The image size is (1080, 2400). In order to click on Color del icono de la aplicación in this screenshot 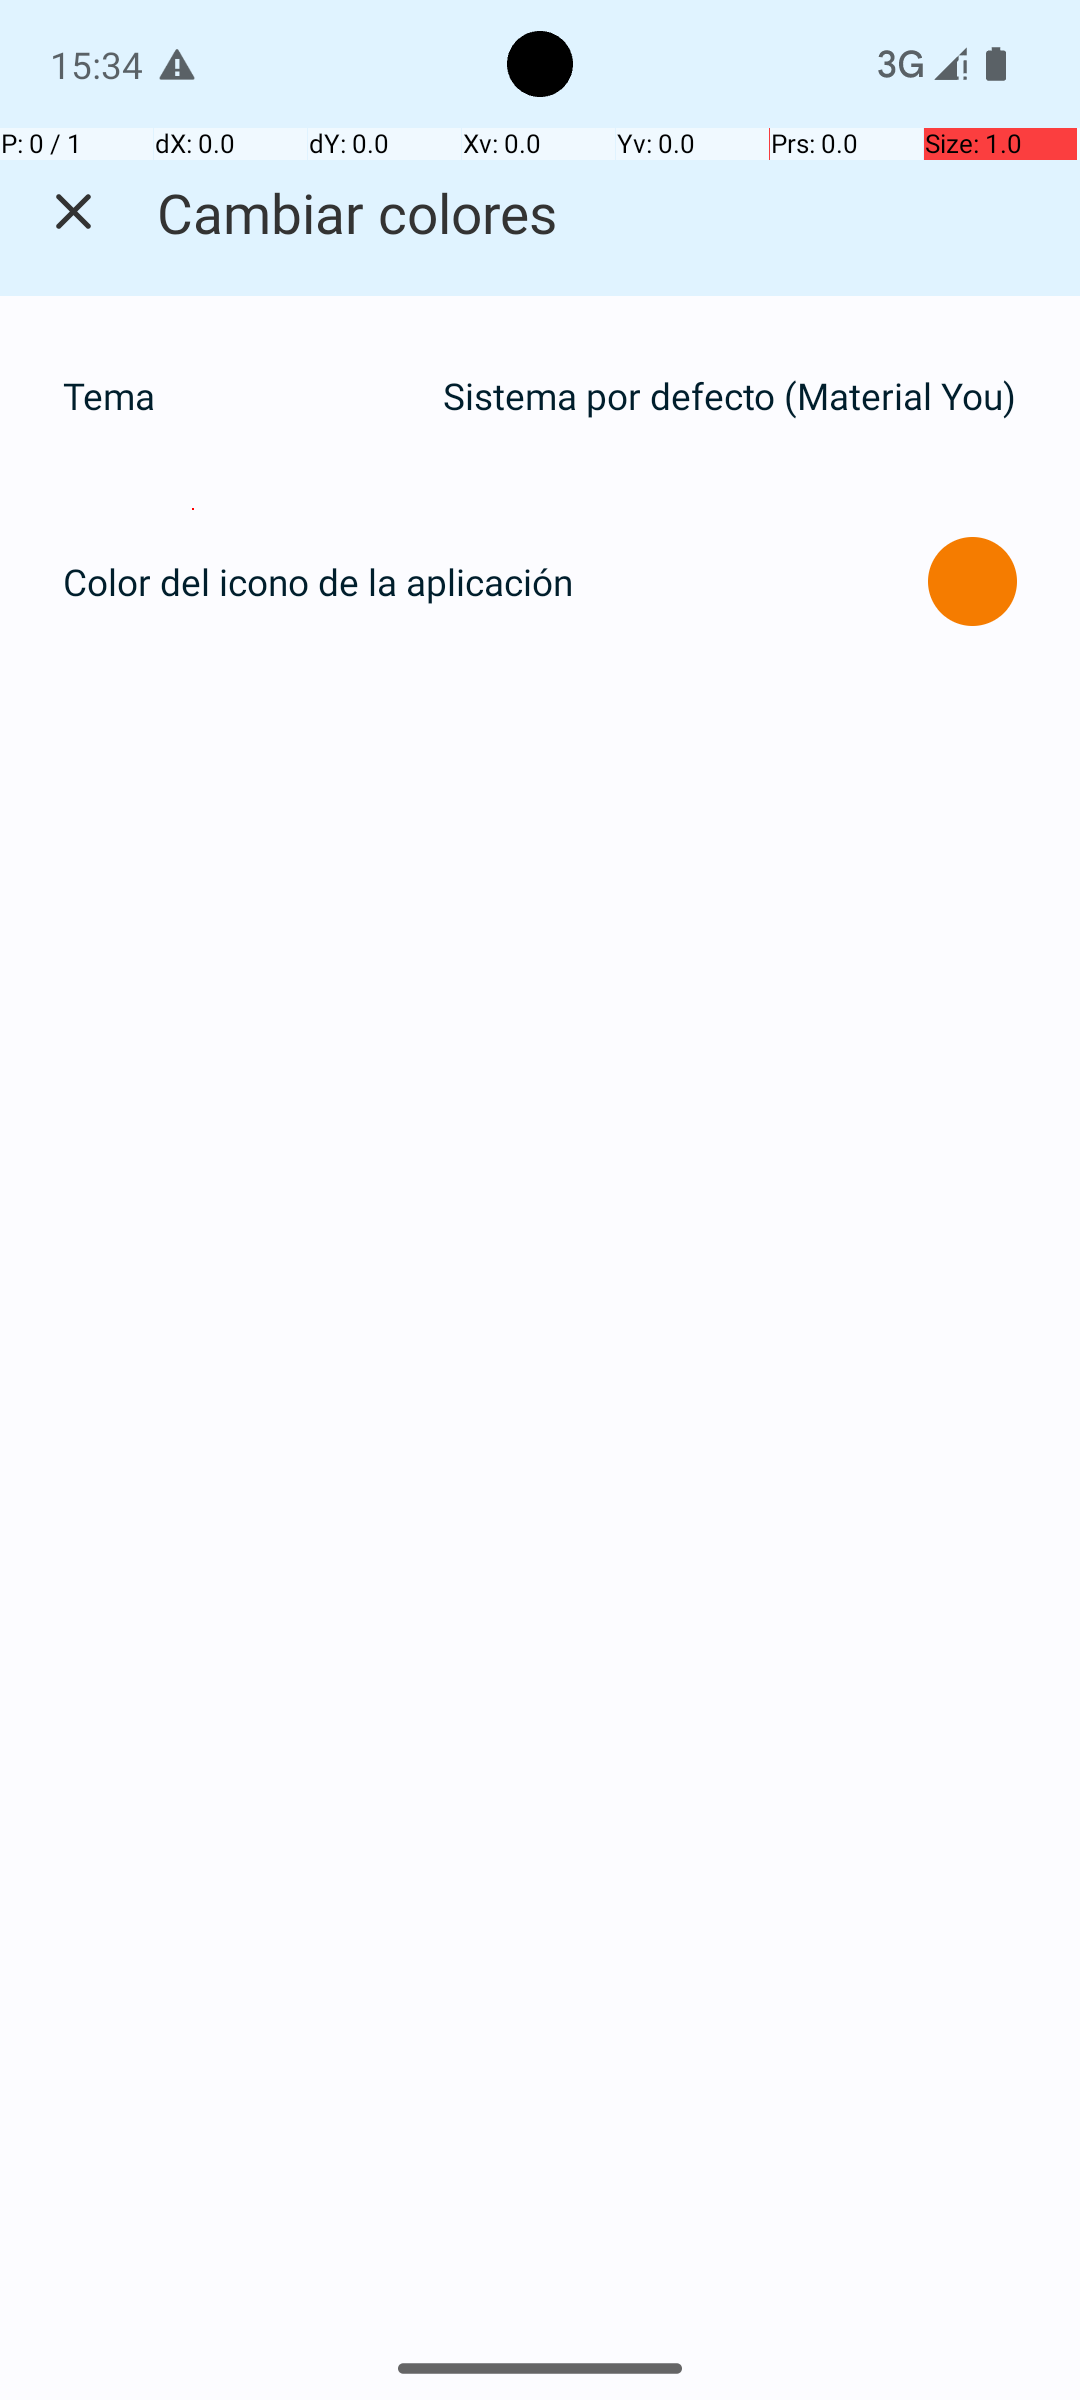, I will do `click(318, 582)`.